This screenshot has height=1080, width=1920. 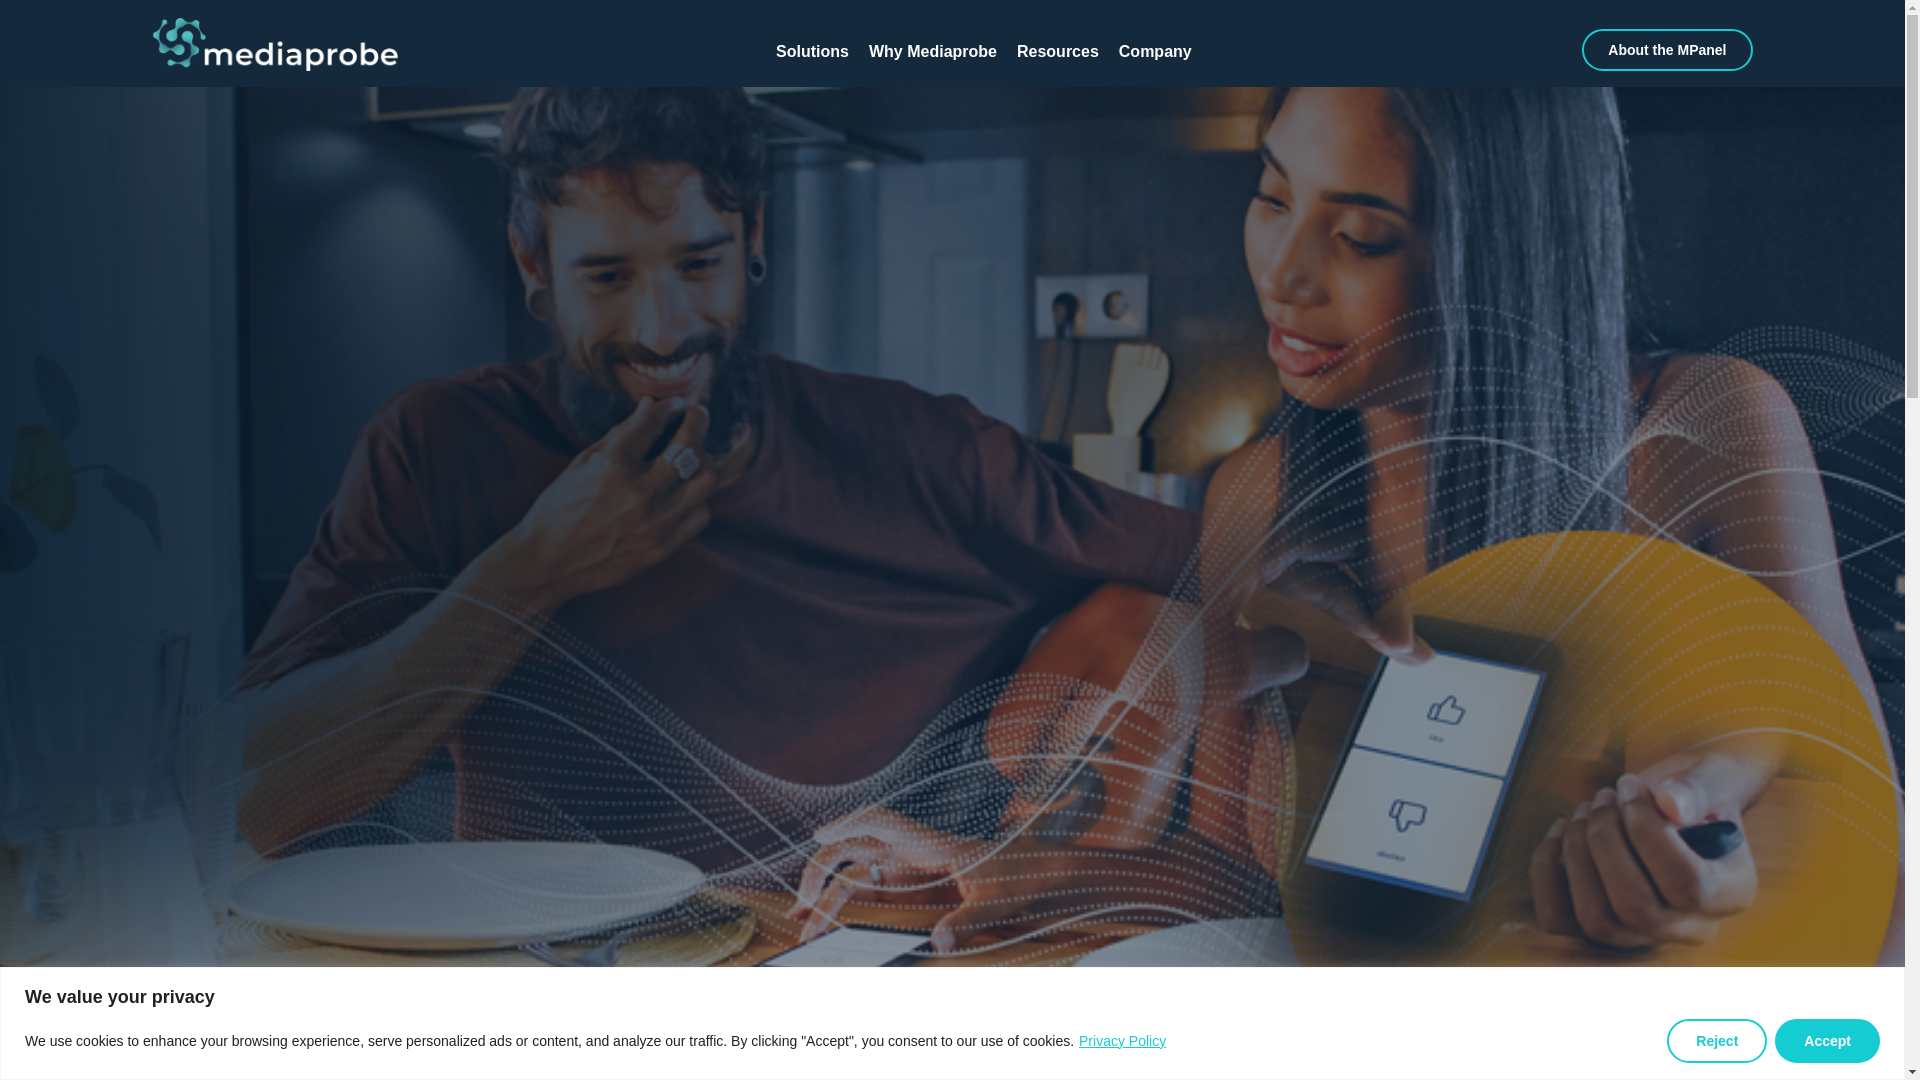 What do you see at coordinates (951, 1070) in the screenshot?
I see `AD PERFOMANCE` at bounding box center [951, 1070].